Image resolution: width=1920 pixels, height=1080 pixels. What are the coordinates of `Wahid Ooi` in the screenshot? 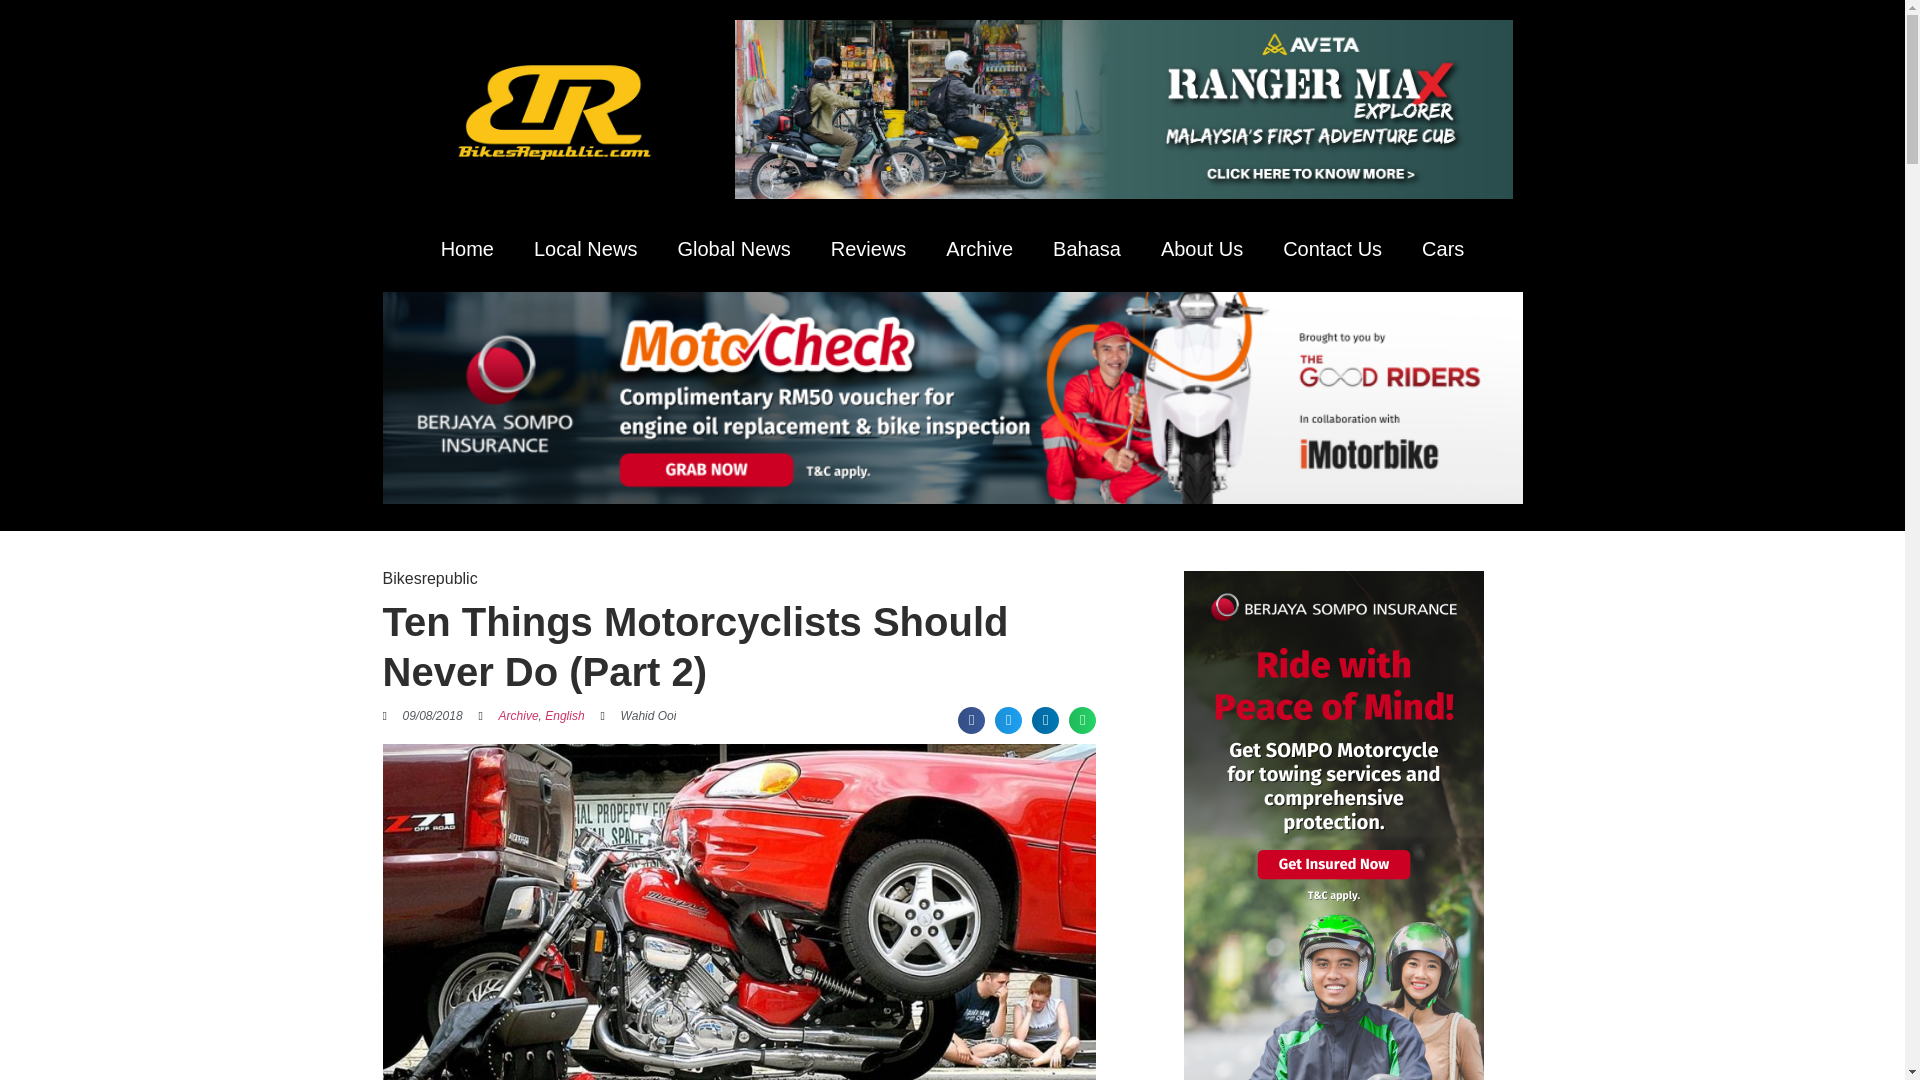 It's located at (638, 716).